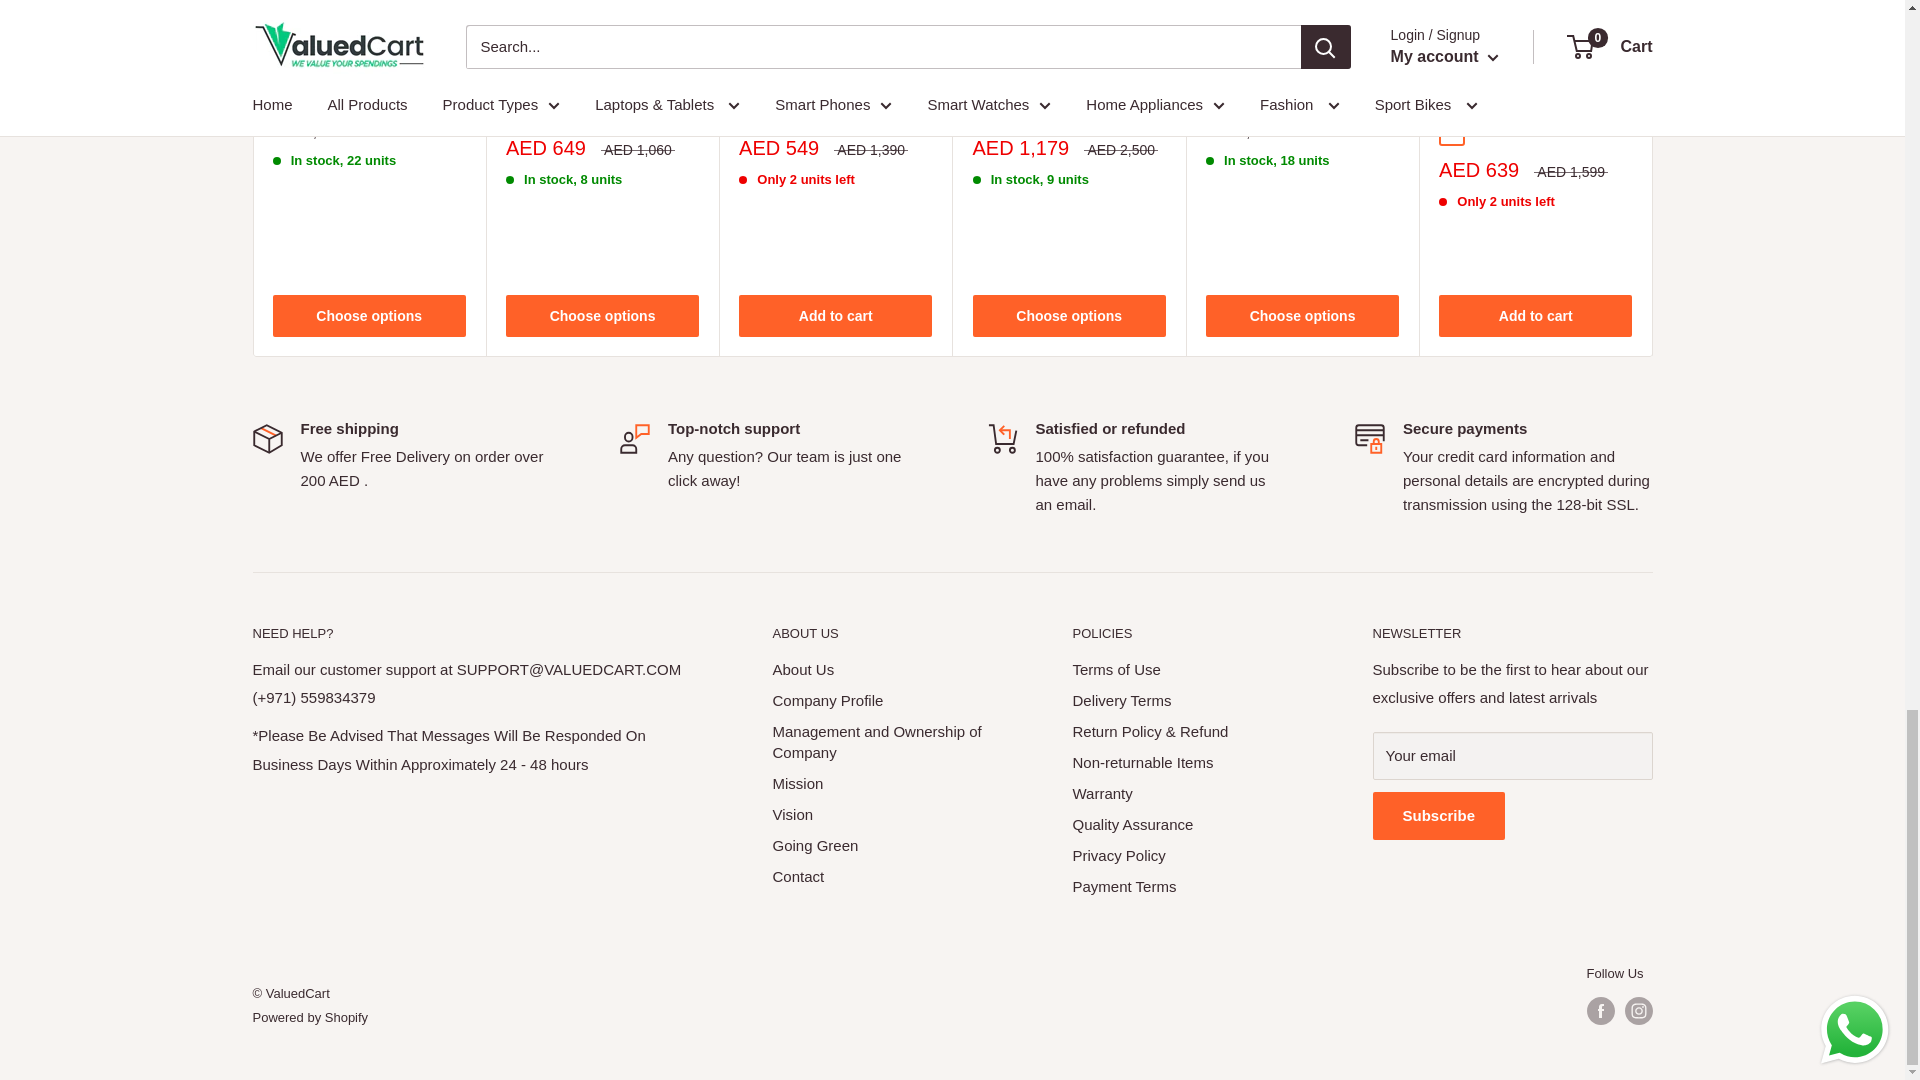 The height and width of the screenshot is (1080, 1920). I want to click on Gold, so click(1278, 68).